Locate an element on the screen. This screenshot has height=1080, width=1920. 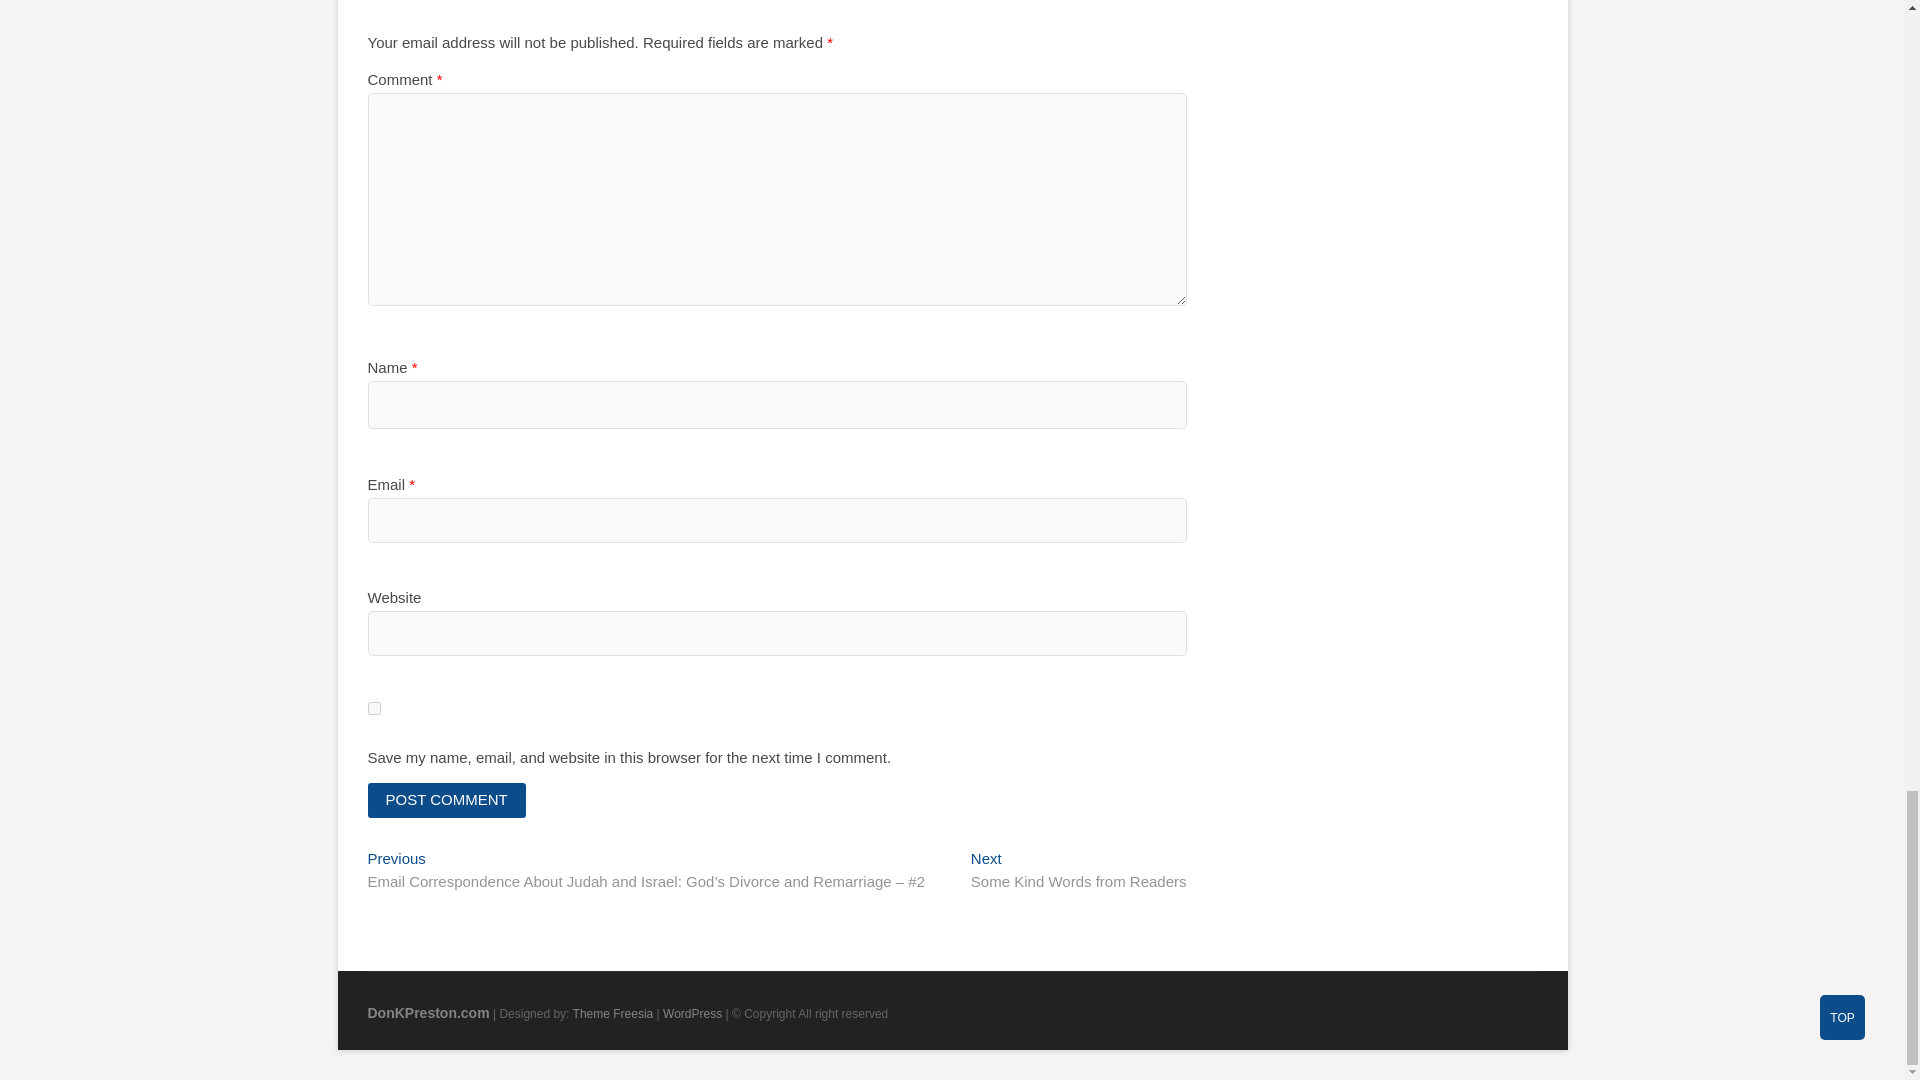
Theme Freesia is located at coordinates (613, 1013).